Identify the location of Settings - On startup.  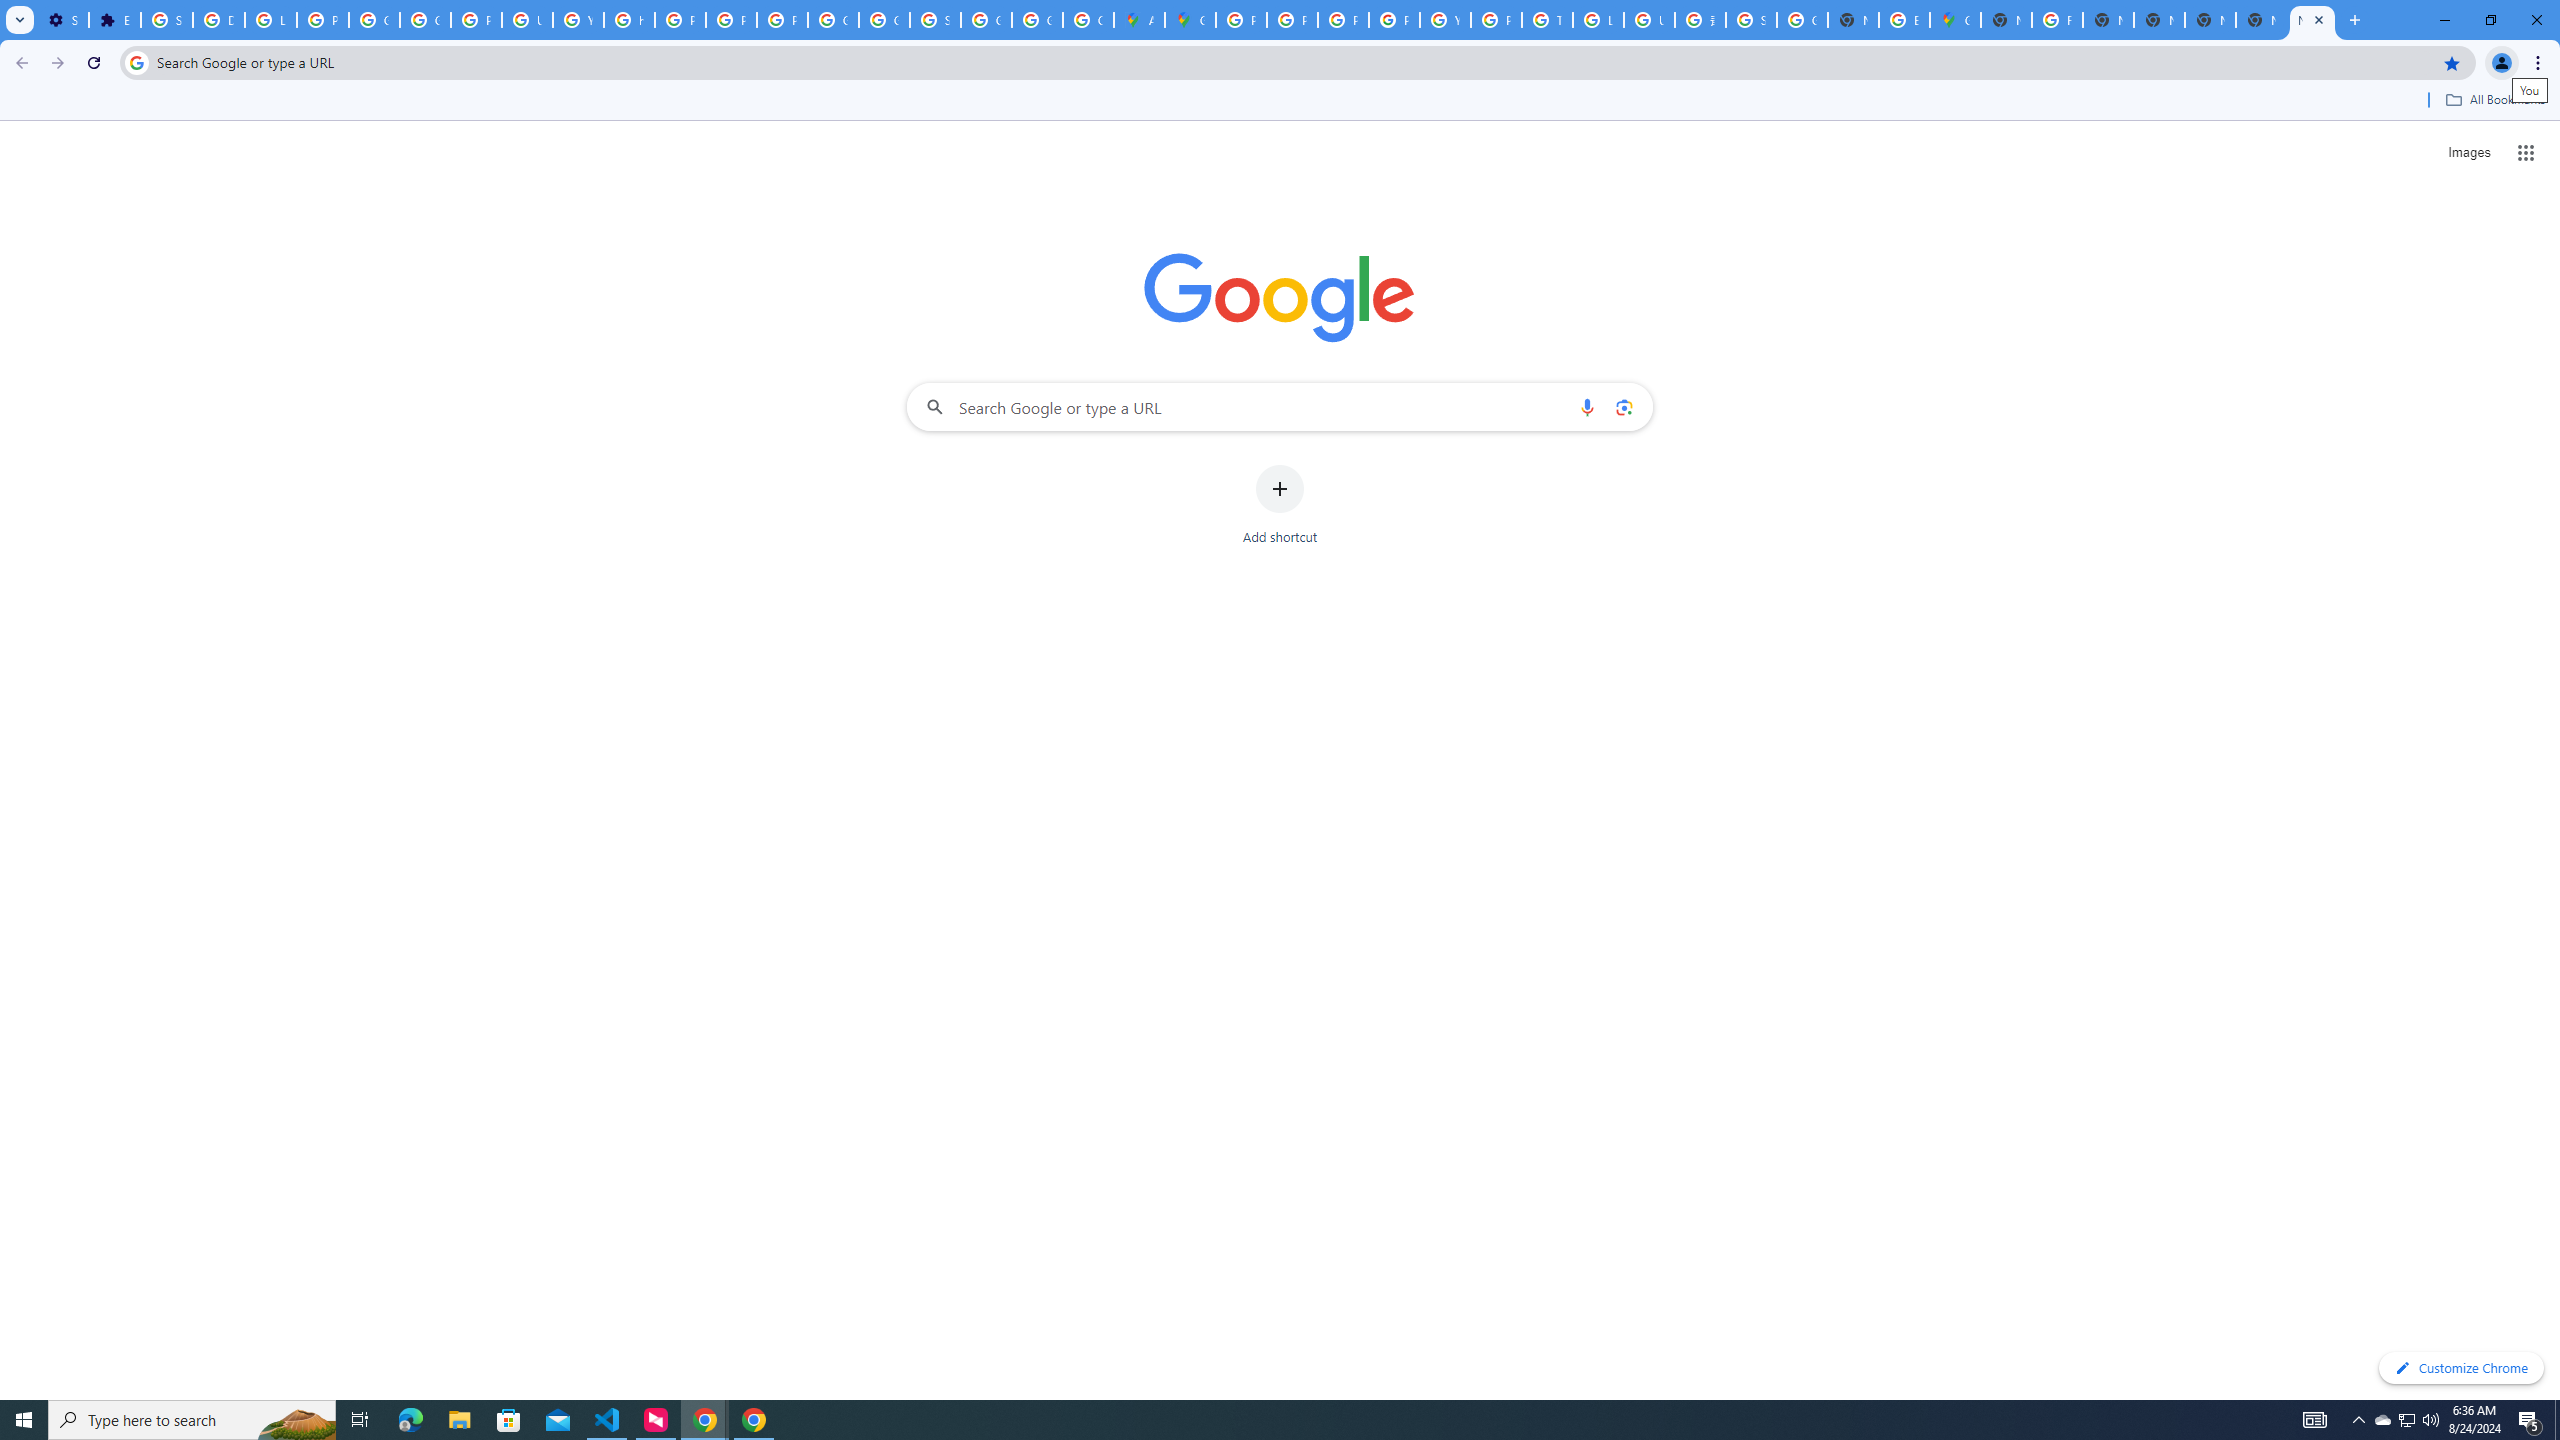
(62, 20).